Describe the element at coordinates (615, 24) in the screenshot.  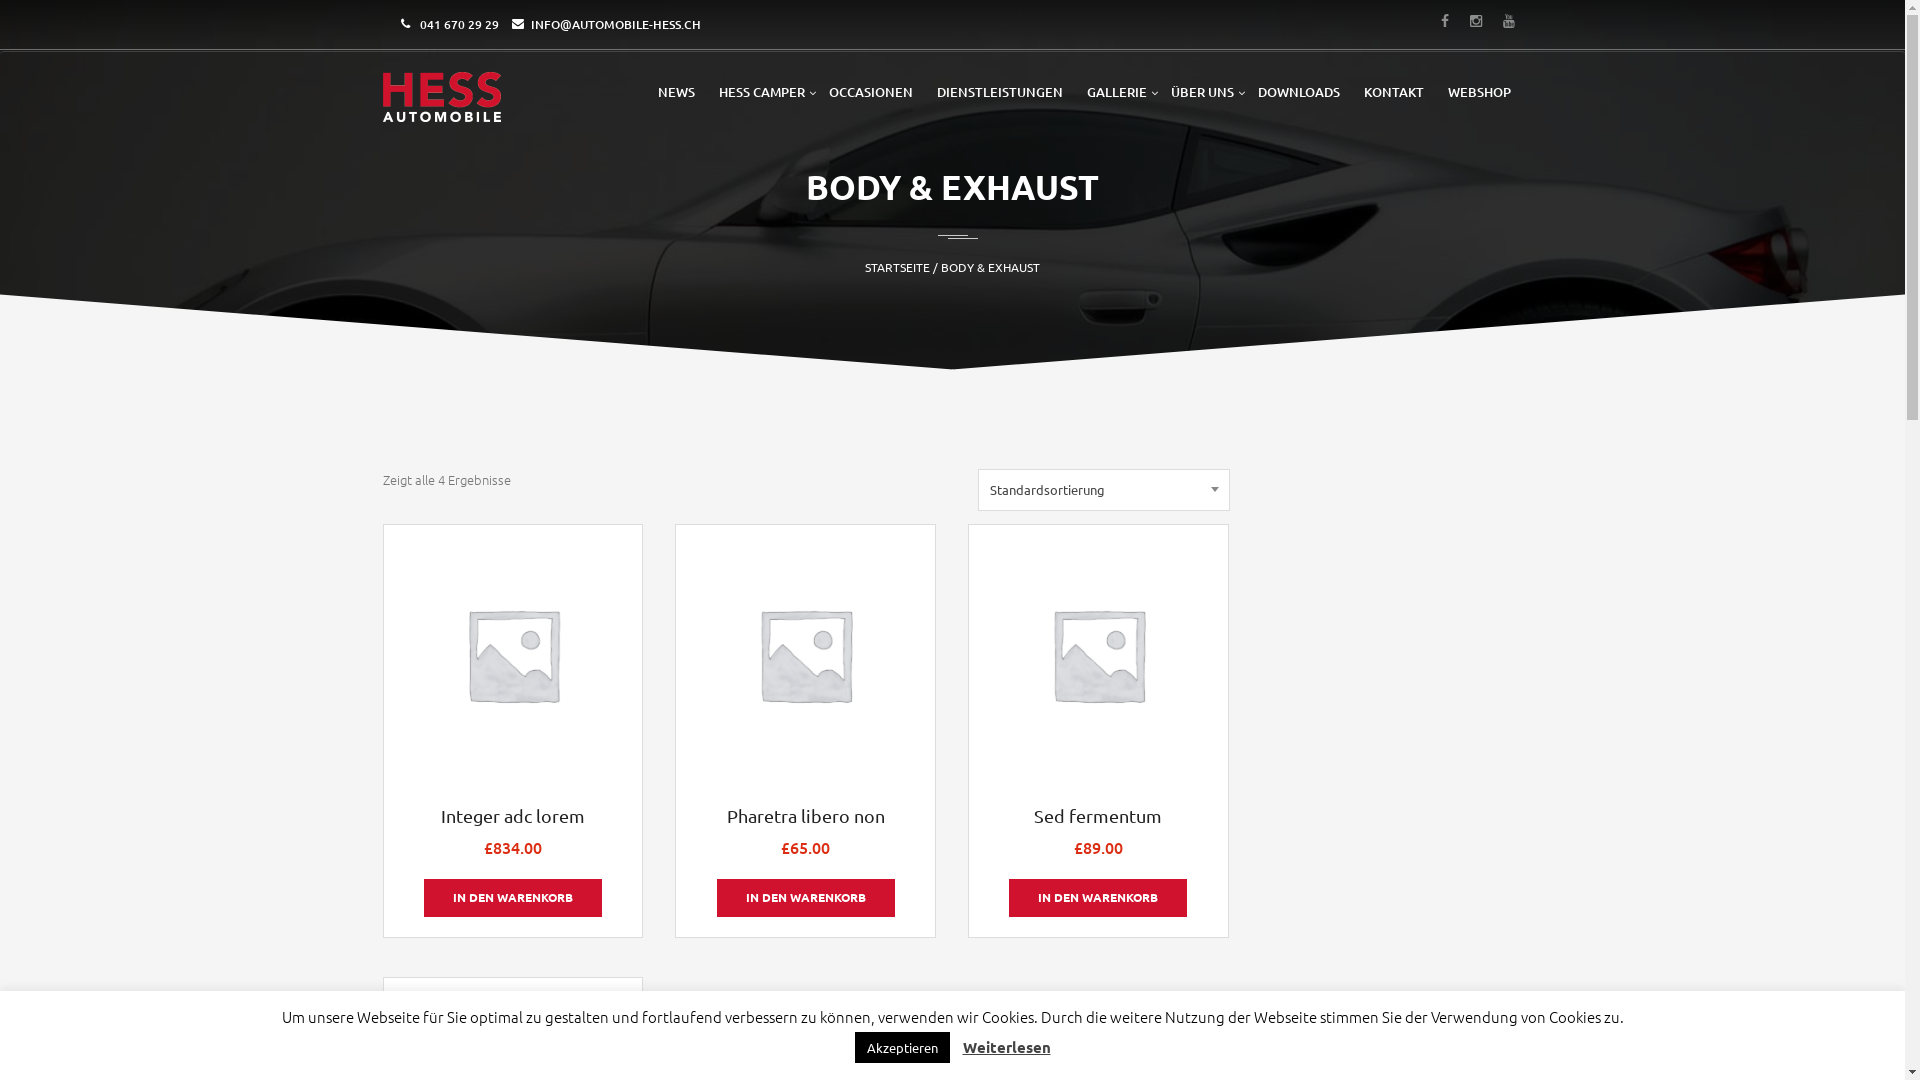
I see `INFO@AUTOMOBILE-HESS.CH` at that location.